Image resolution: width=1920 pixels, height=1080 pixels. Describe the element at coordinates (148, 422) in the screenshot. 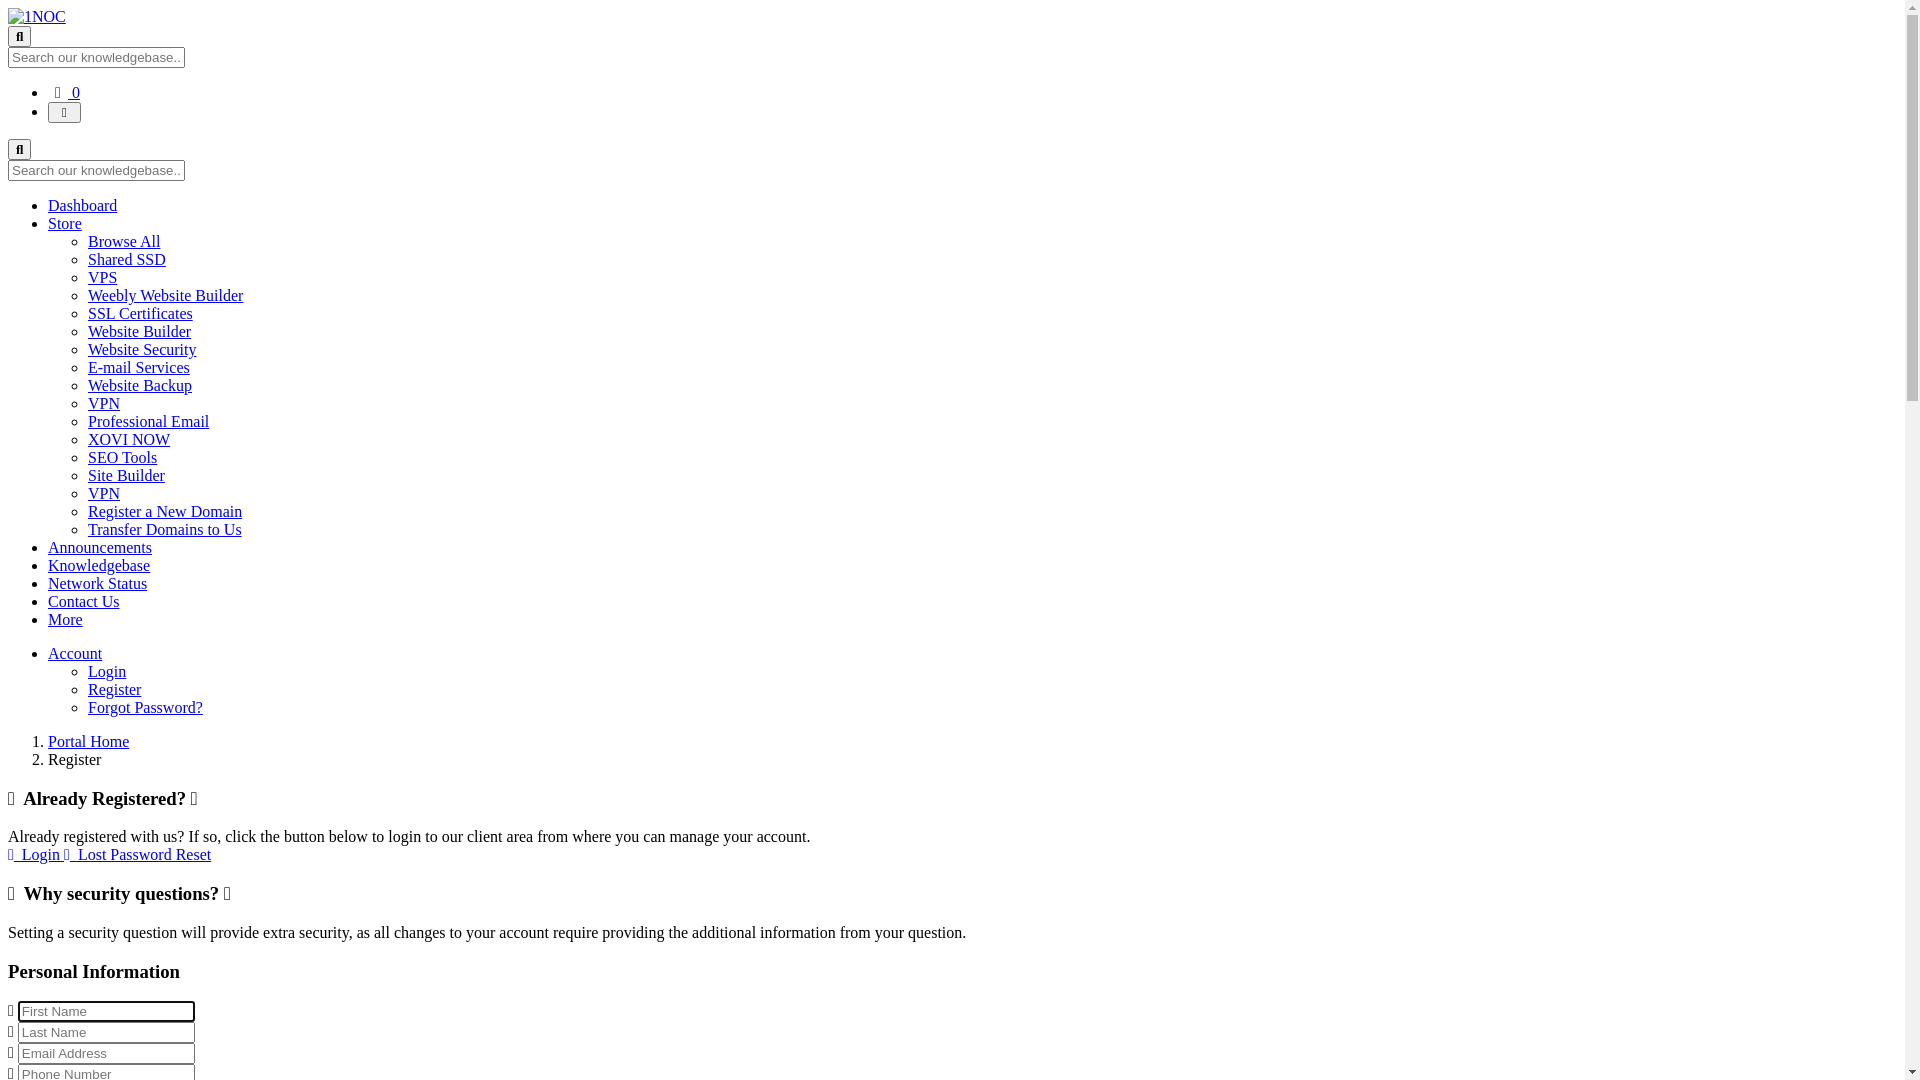

I see `Professional Email` at that location.